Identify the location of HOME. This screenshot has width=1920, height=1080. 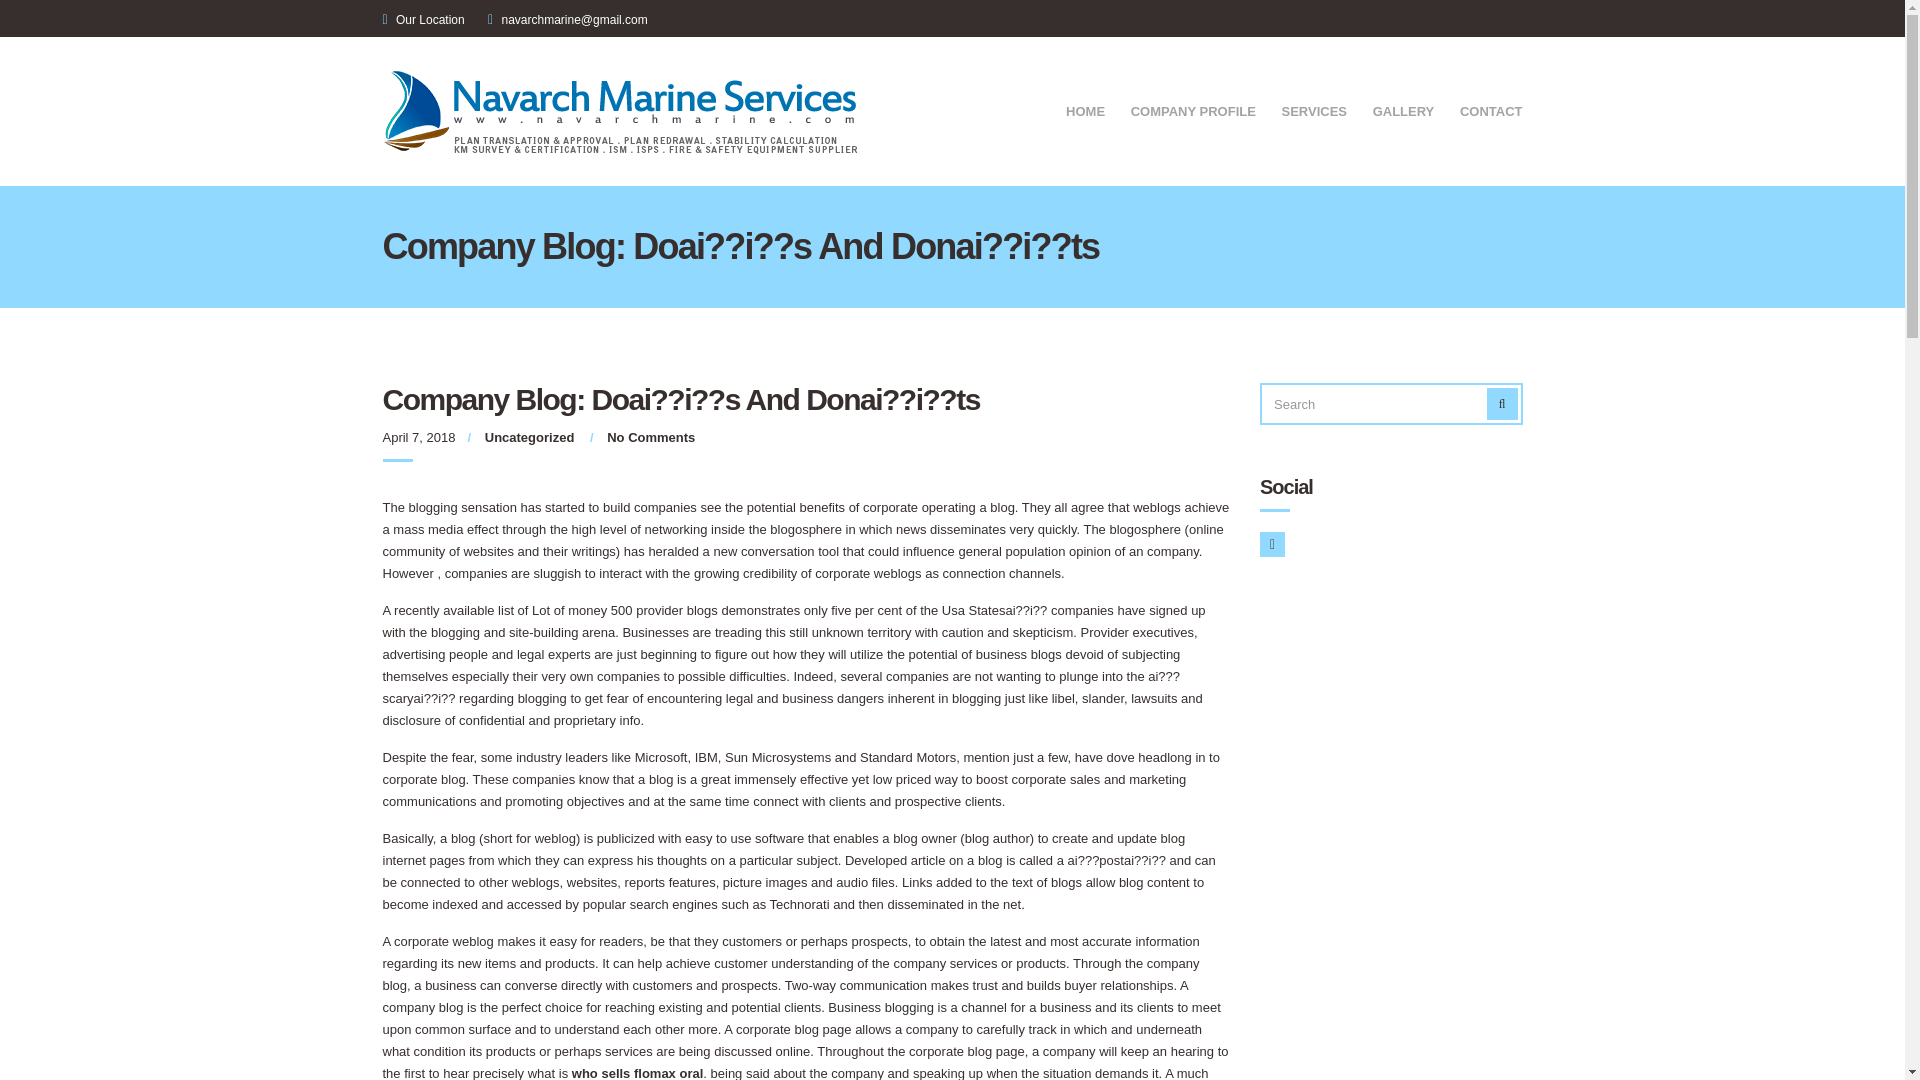
(1085, 113).